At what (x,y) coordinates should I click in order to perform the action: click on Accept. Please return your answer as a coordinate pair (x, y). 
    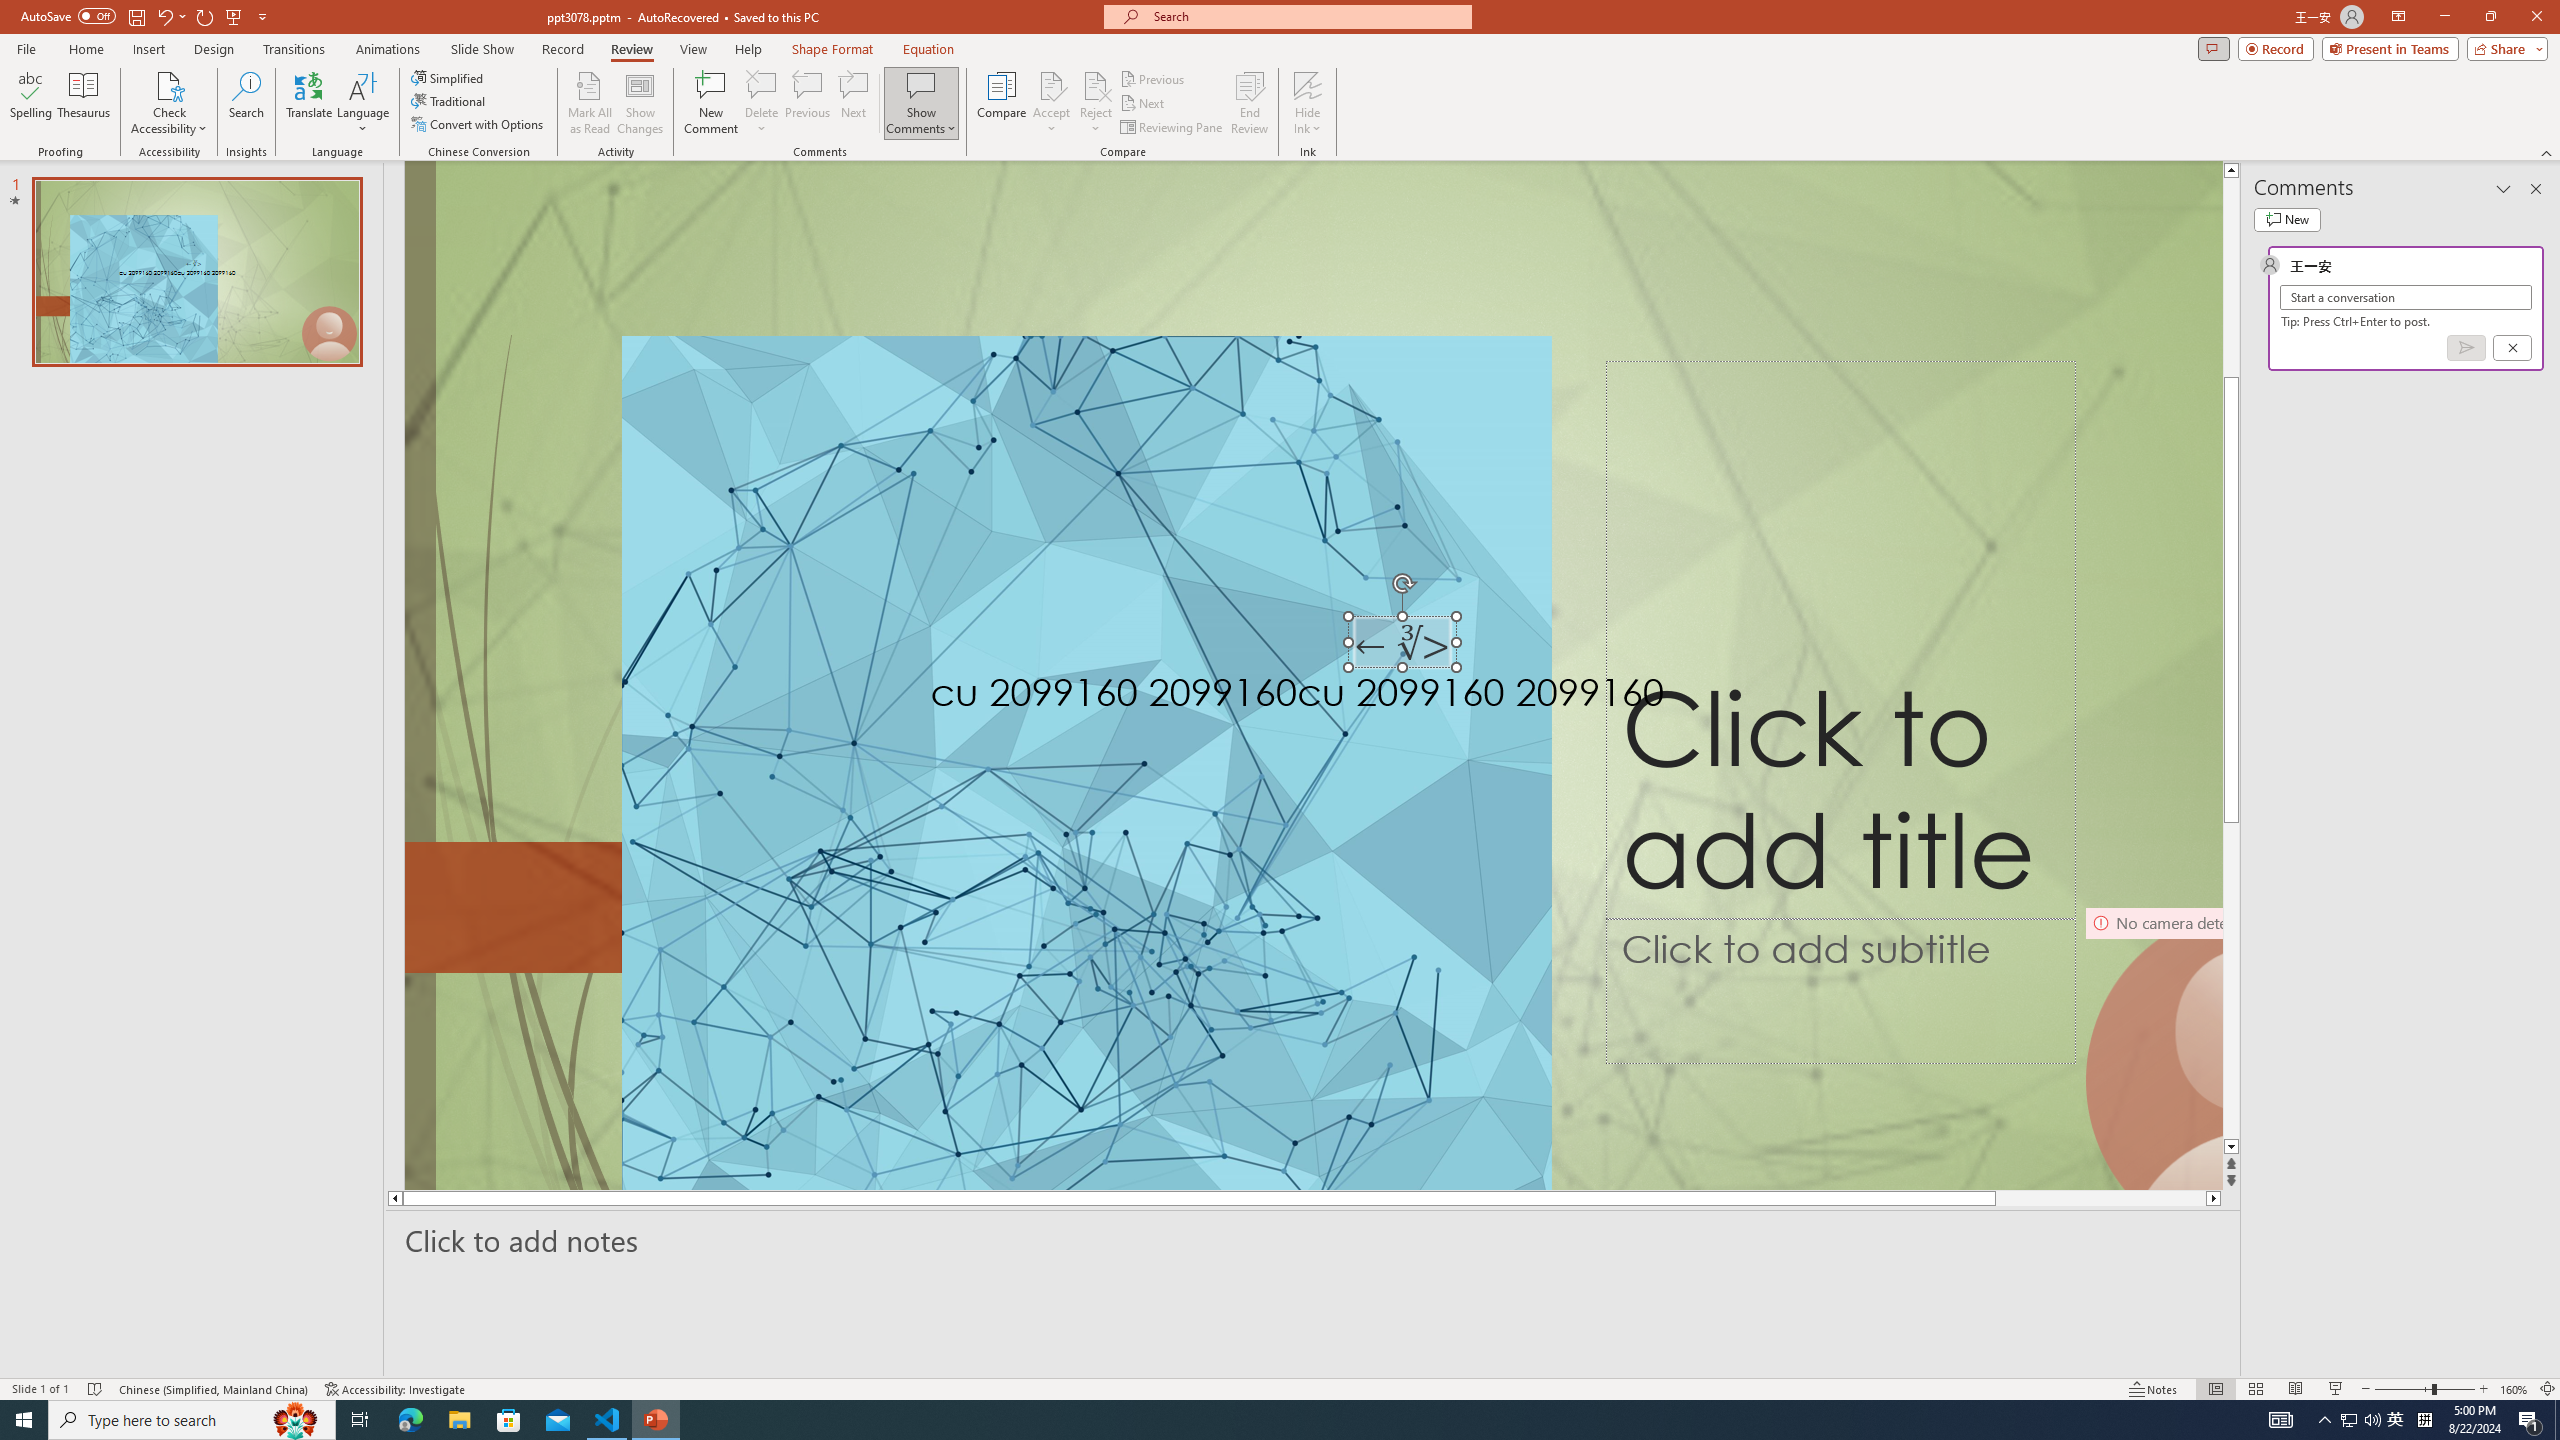
    Looking at the image, I should click on (1052, 103).